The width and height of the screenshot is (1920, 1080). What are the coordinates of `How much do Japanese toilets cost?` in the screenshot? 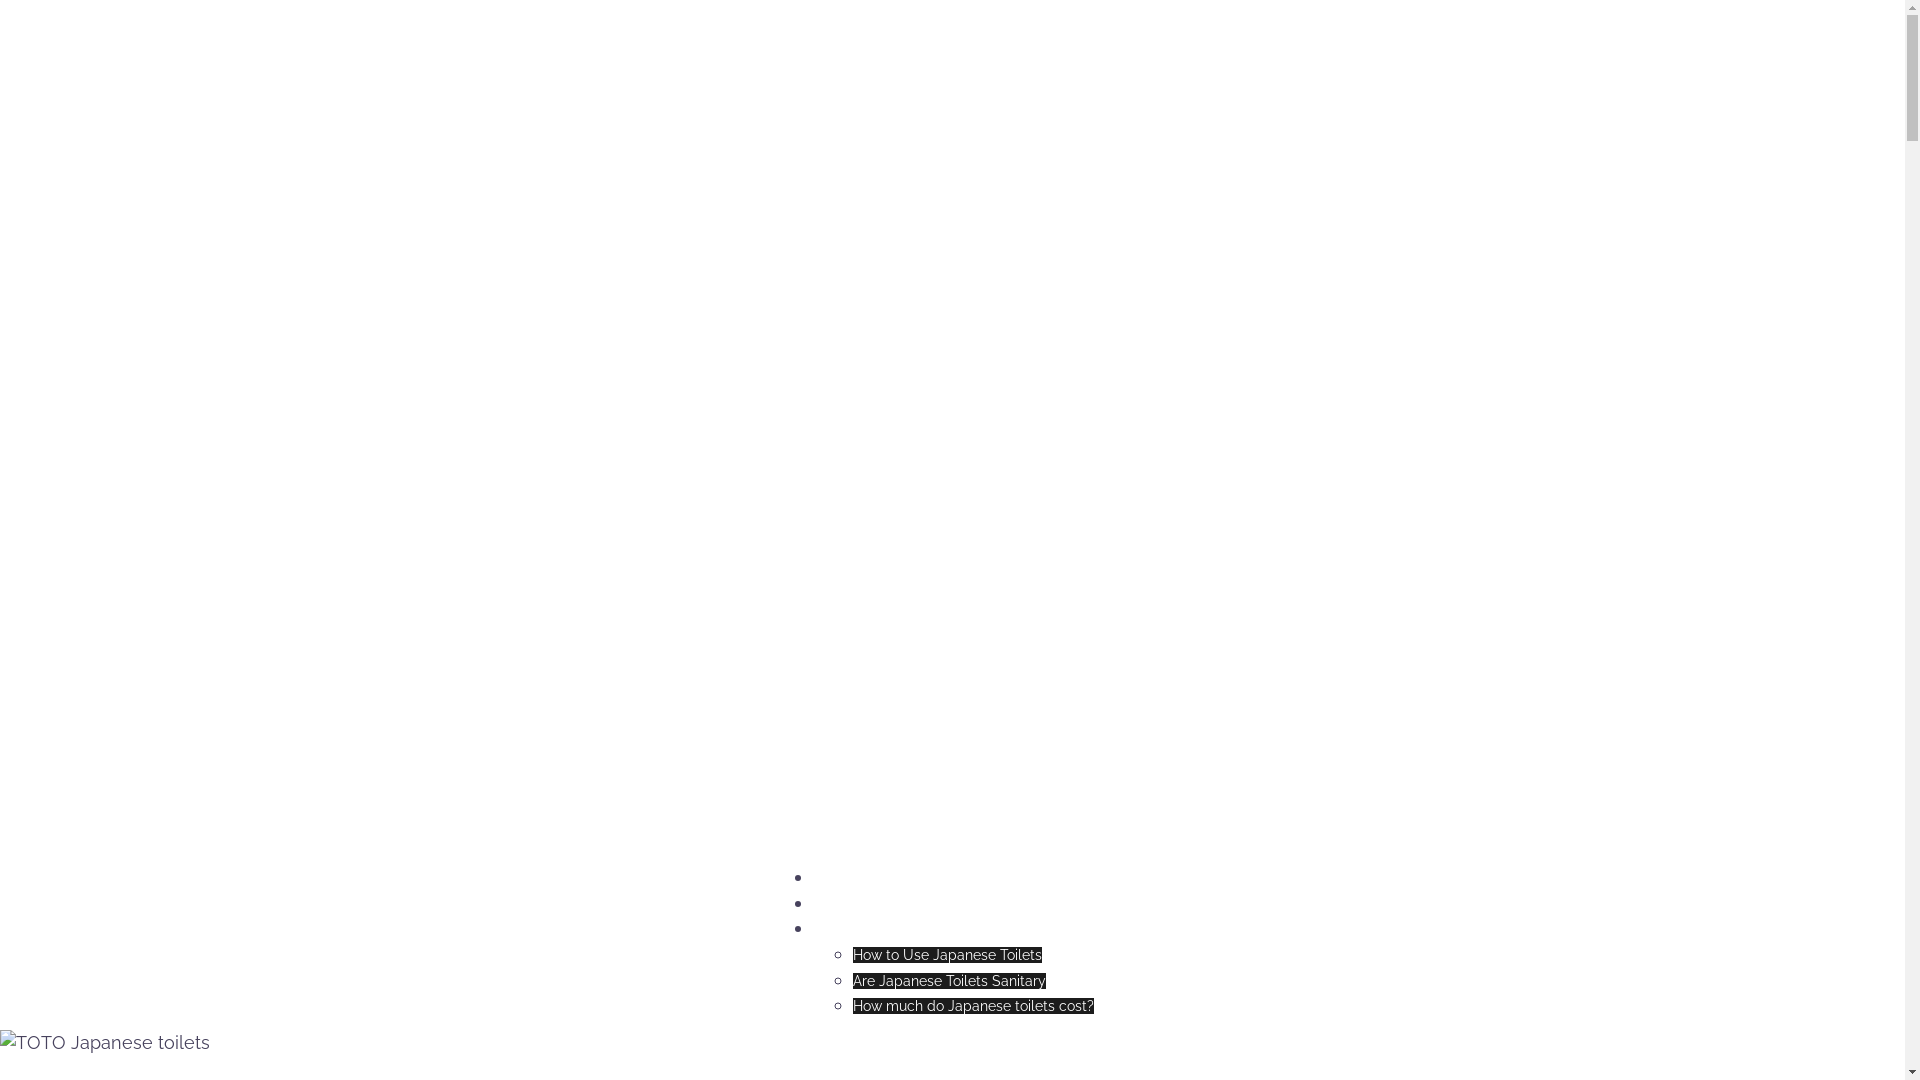 It's located at (972, 1006).